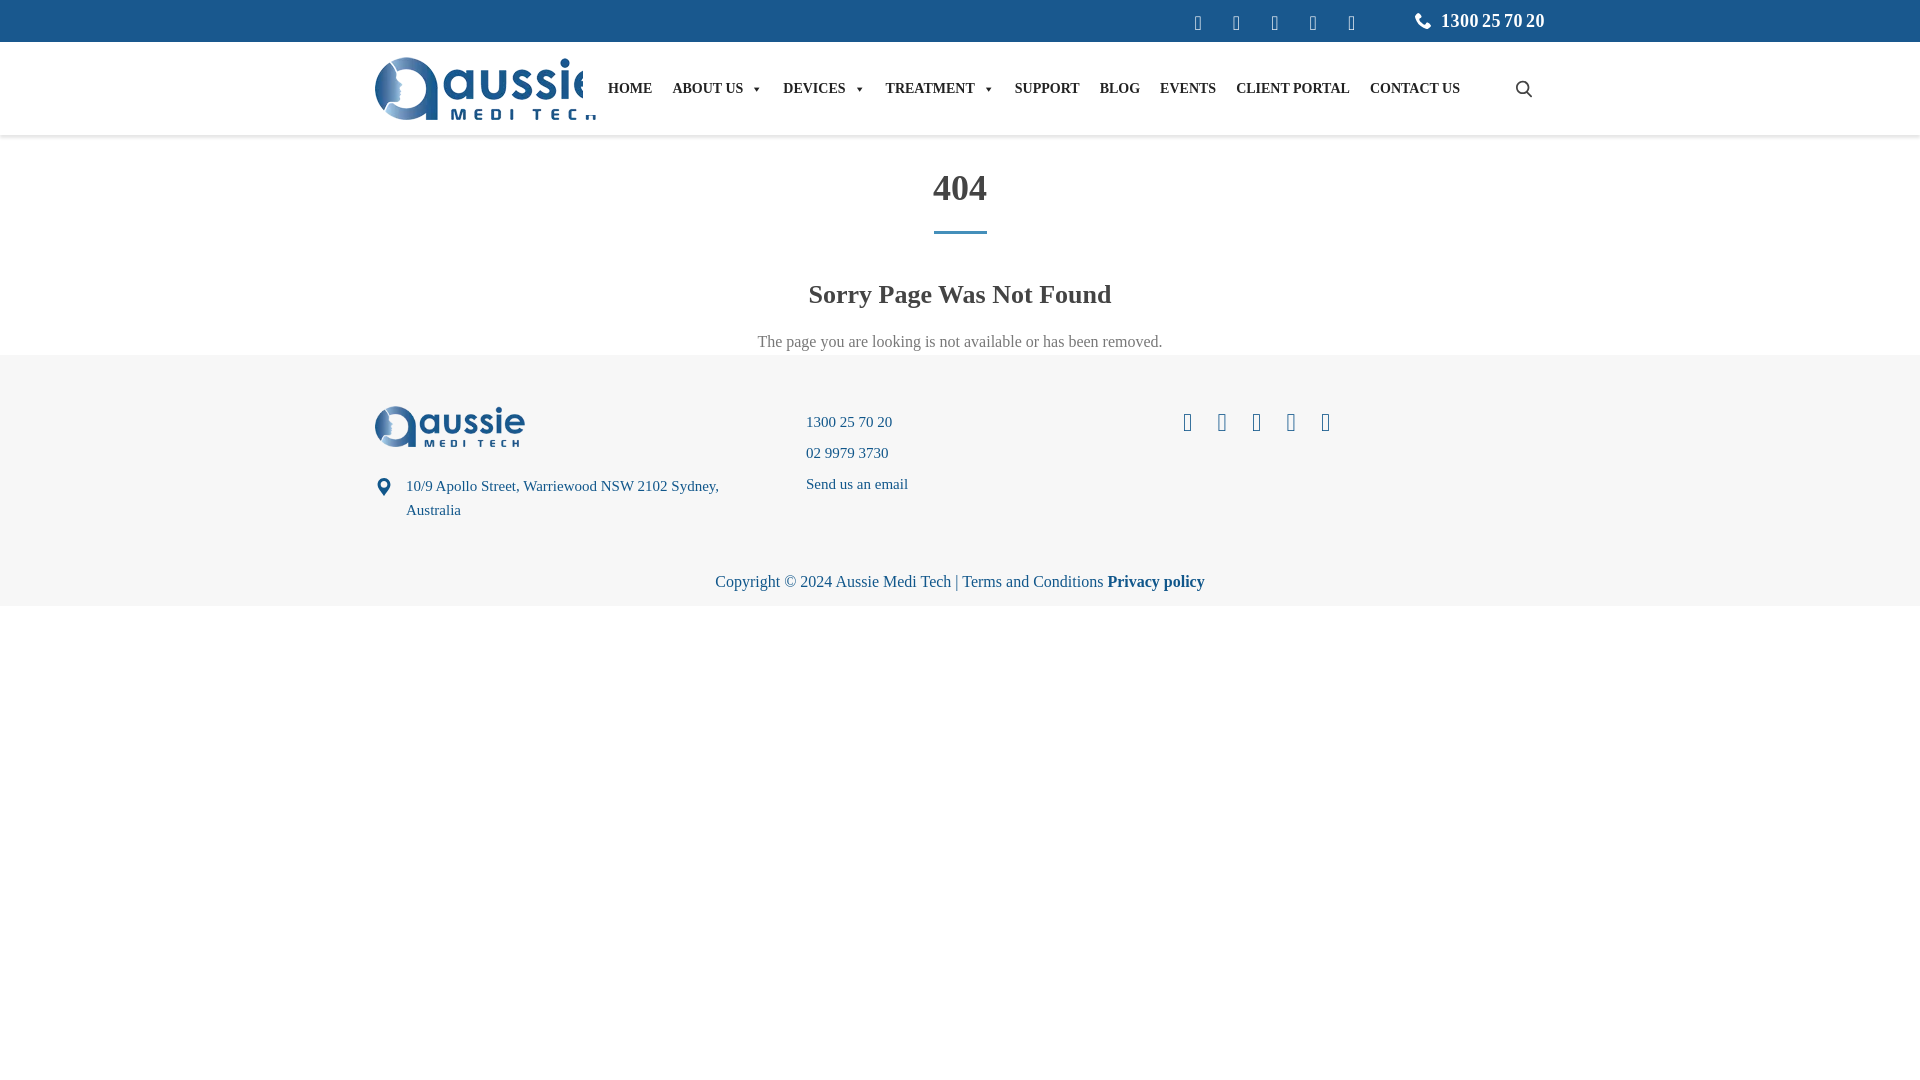 The image size is (1920, 1080). What do you see at coordinates (1425, 20) in the screenshot?
I see `telephone-1` at bounding box center [1425, 20].